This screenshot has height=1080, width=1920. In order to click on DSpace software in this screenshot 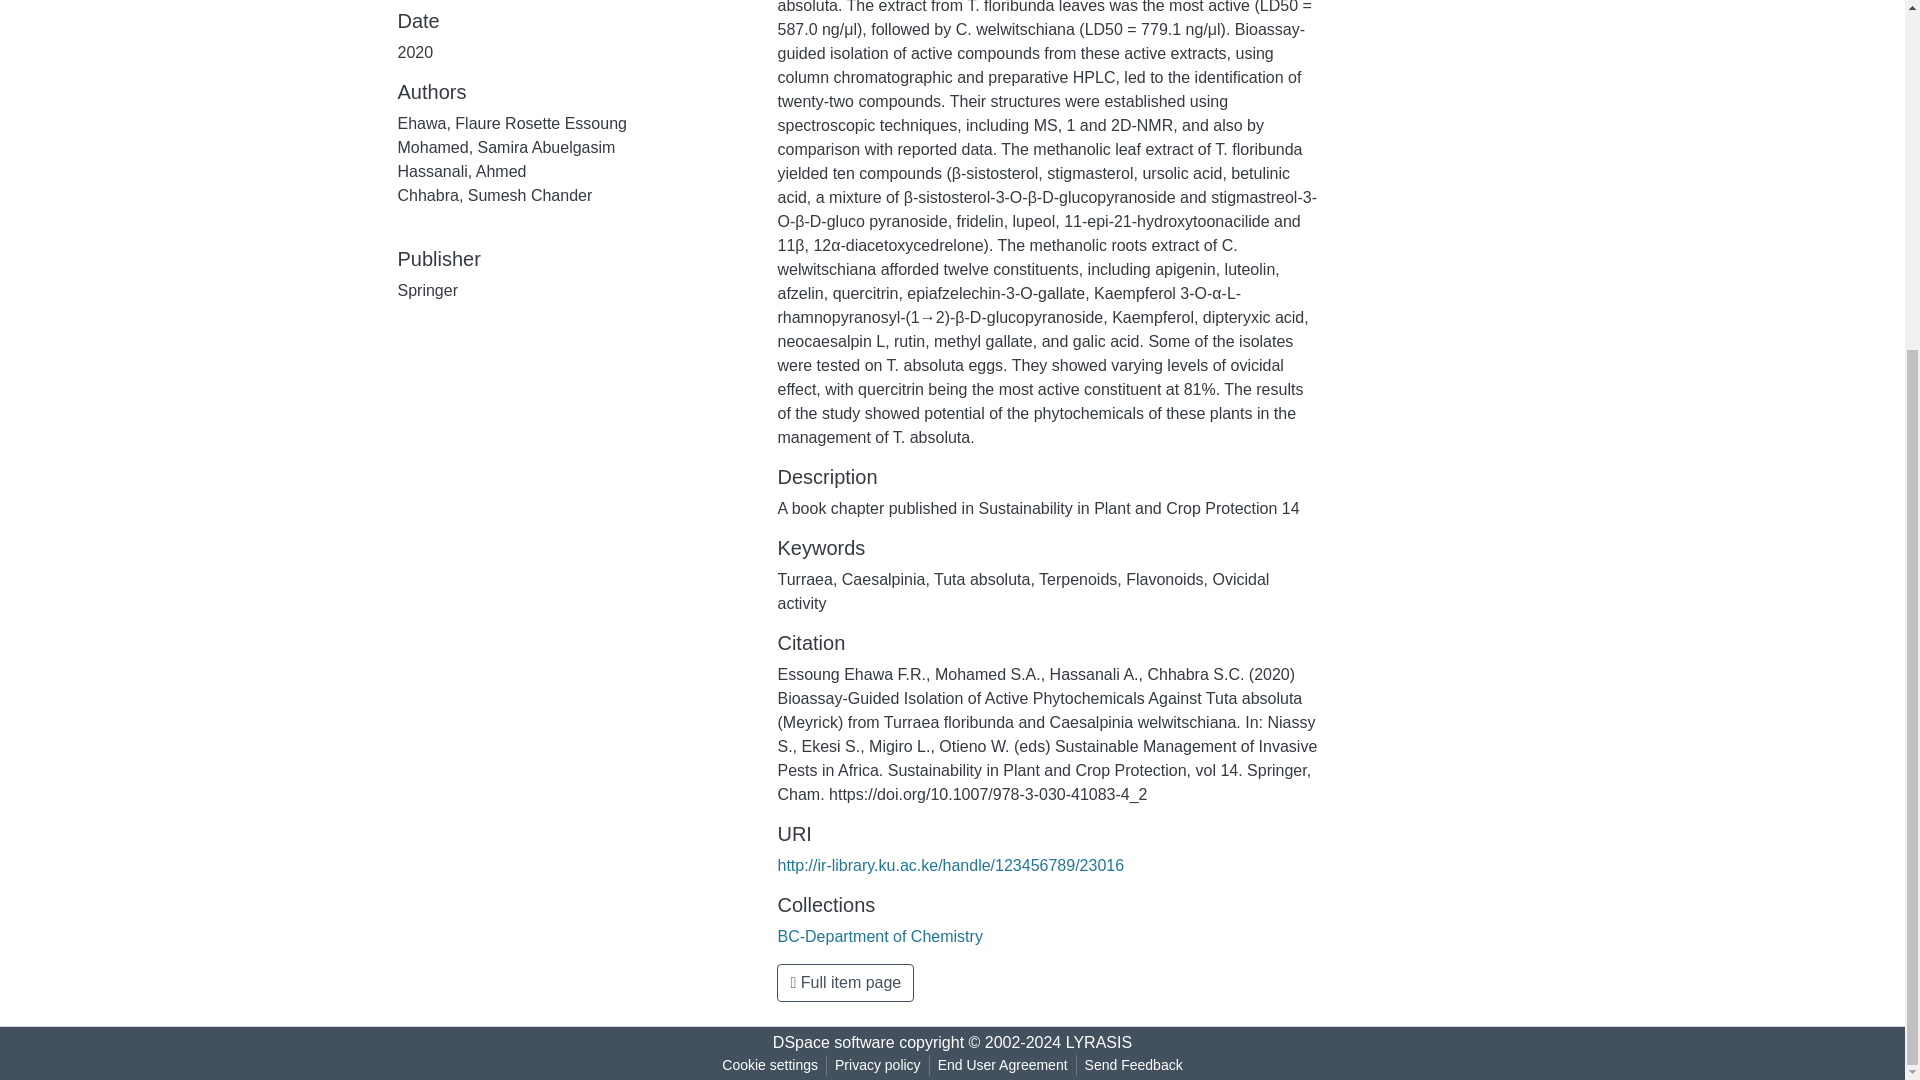, I will do `click(834, 1042)`.